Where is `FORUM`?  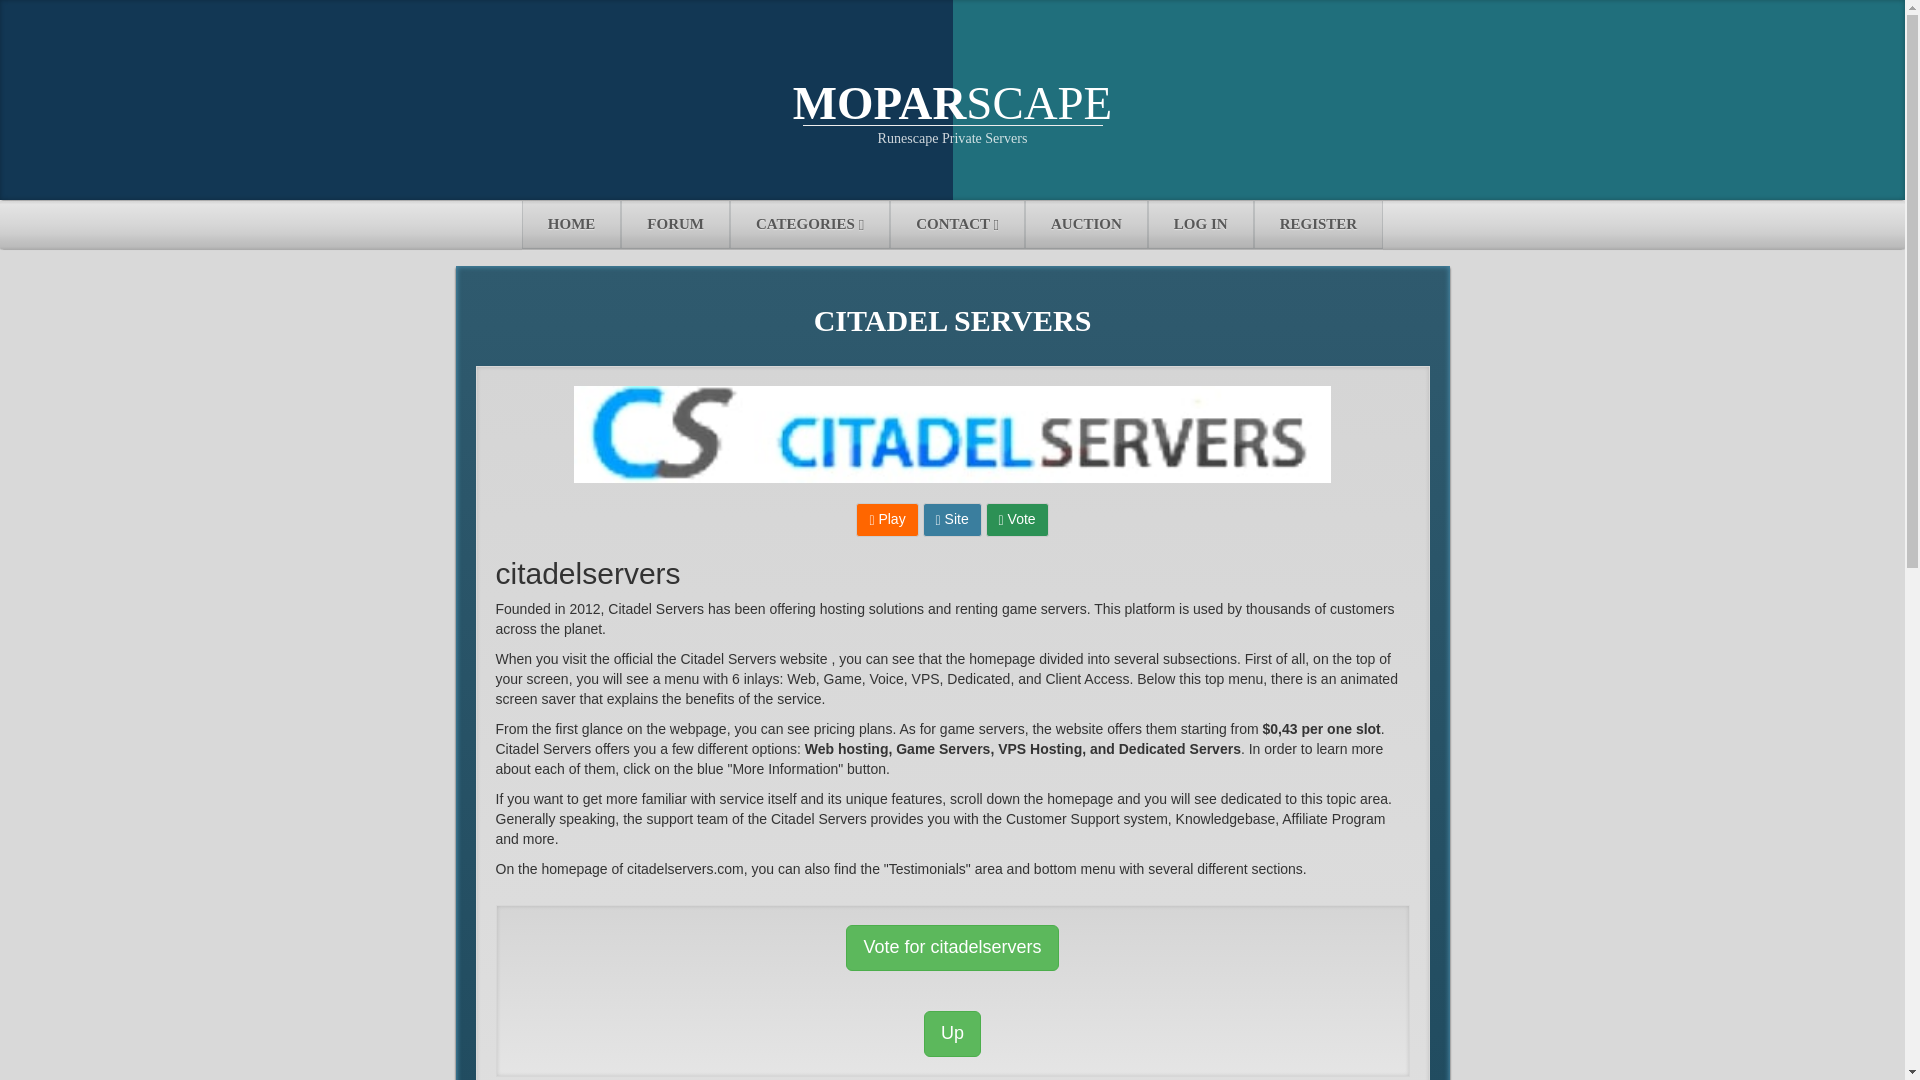
FORUM is located at coordinates (674, 224).